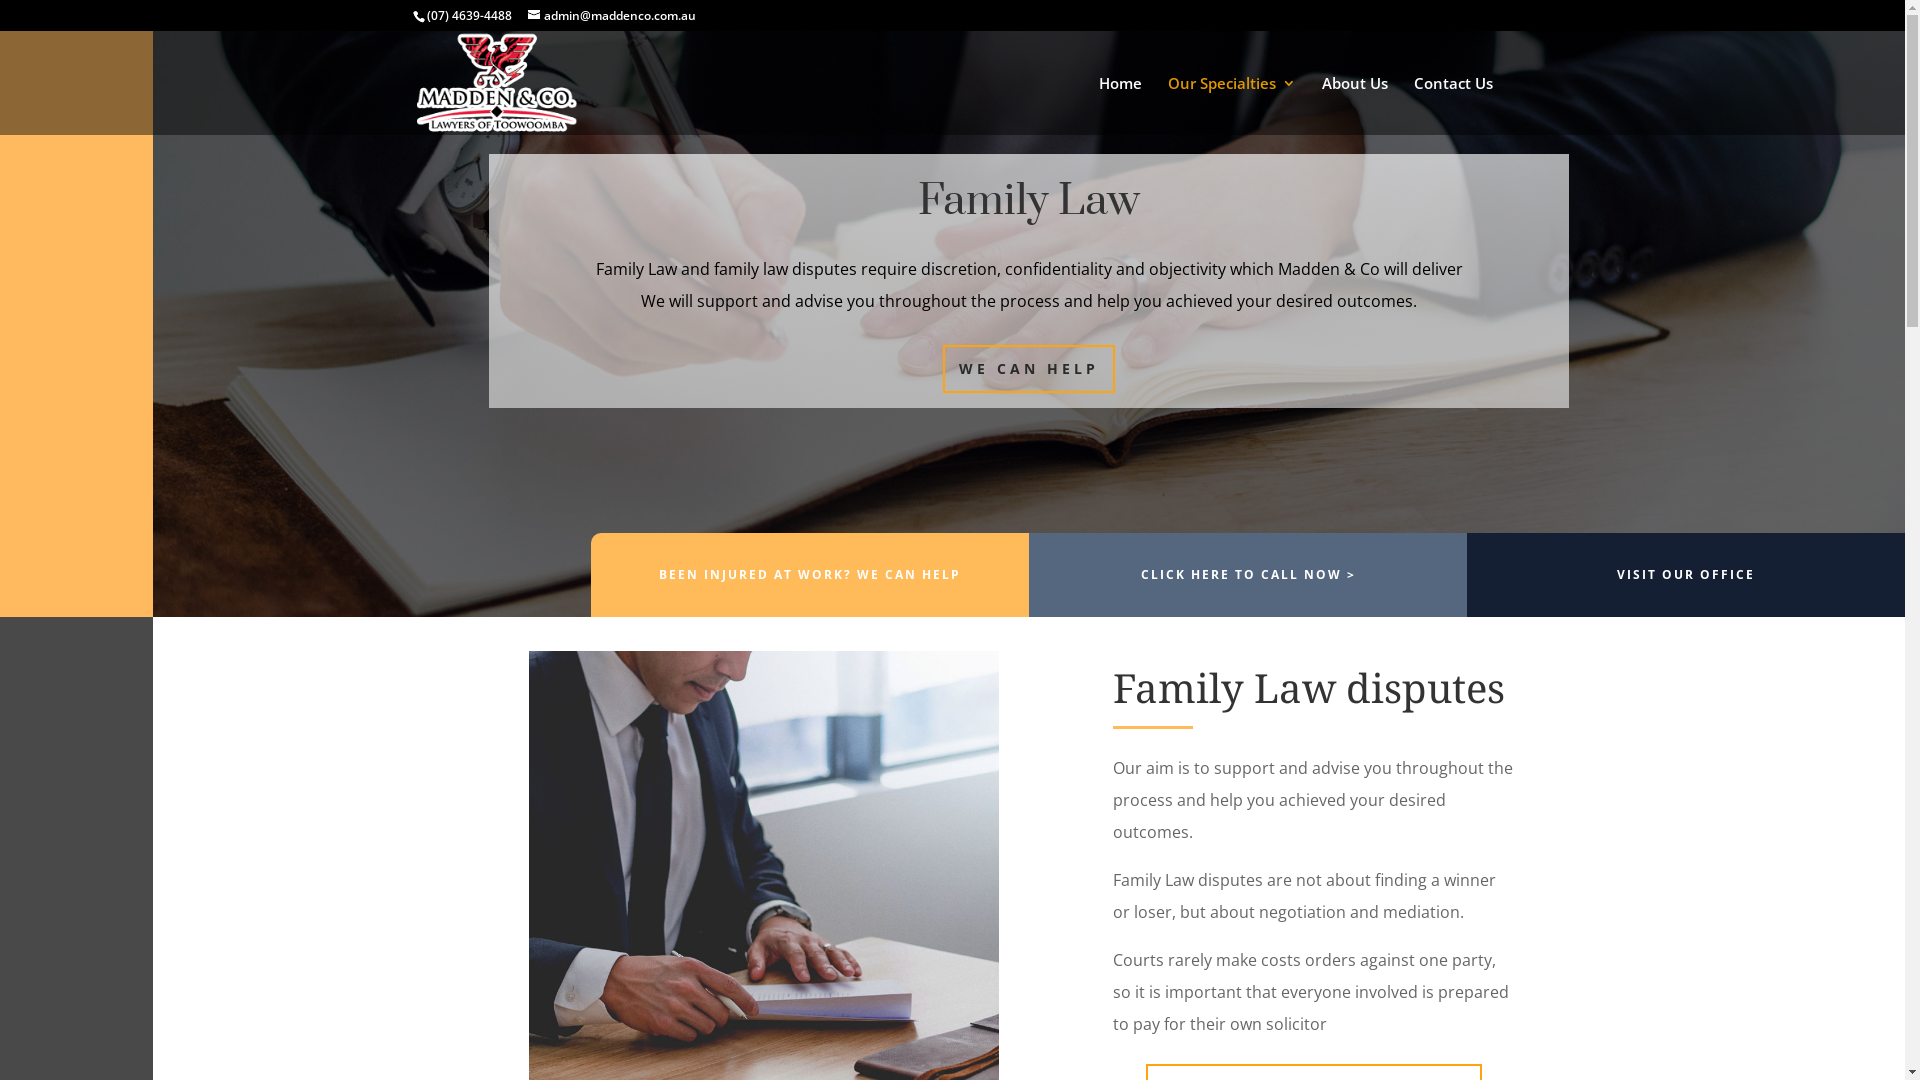 This screenshot has width=1920, height=1080. I want to click on (07) 4639-4488, so click(468, 16).